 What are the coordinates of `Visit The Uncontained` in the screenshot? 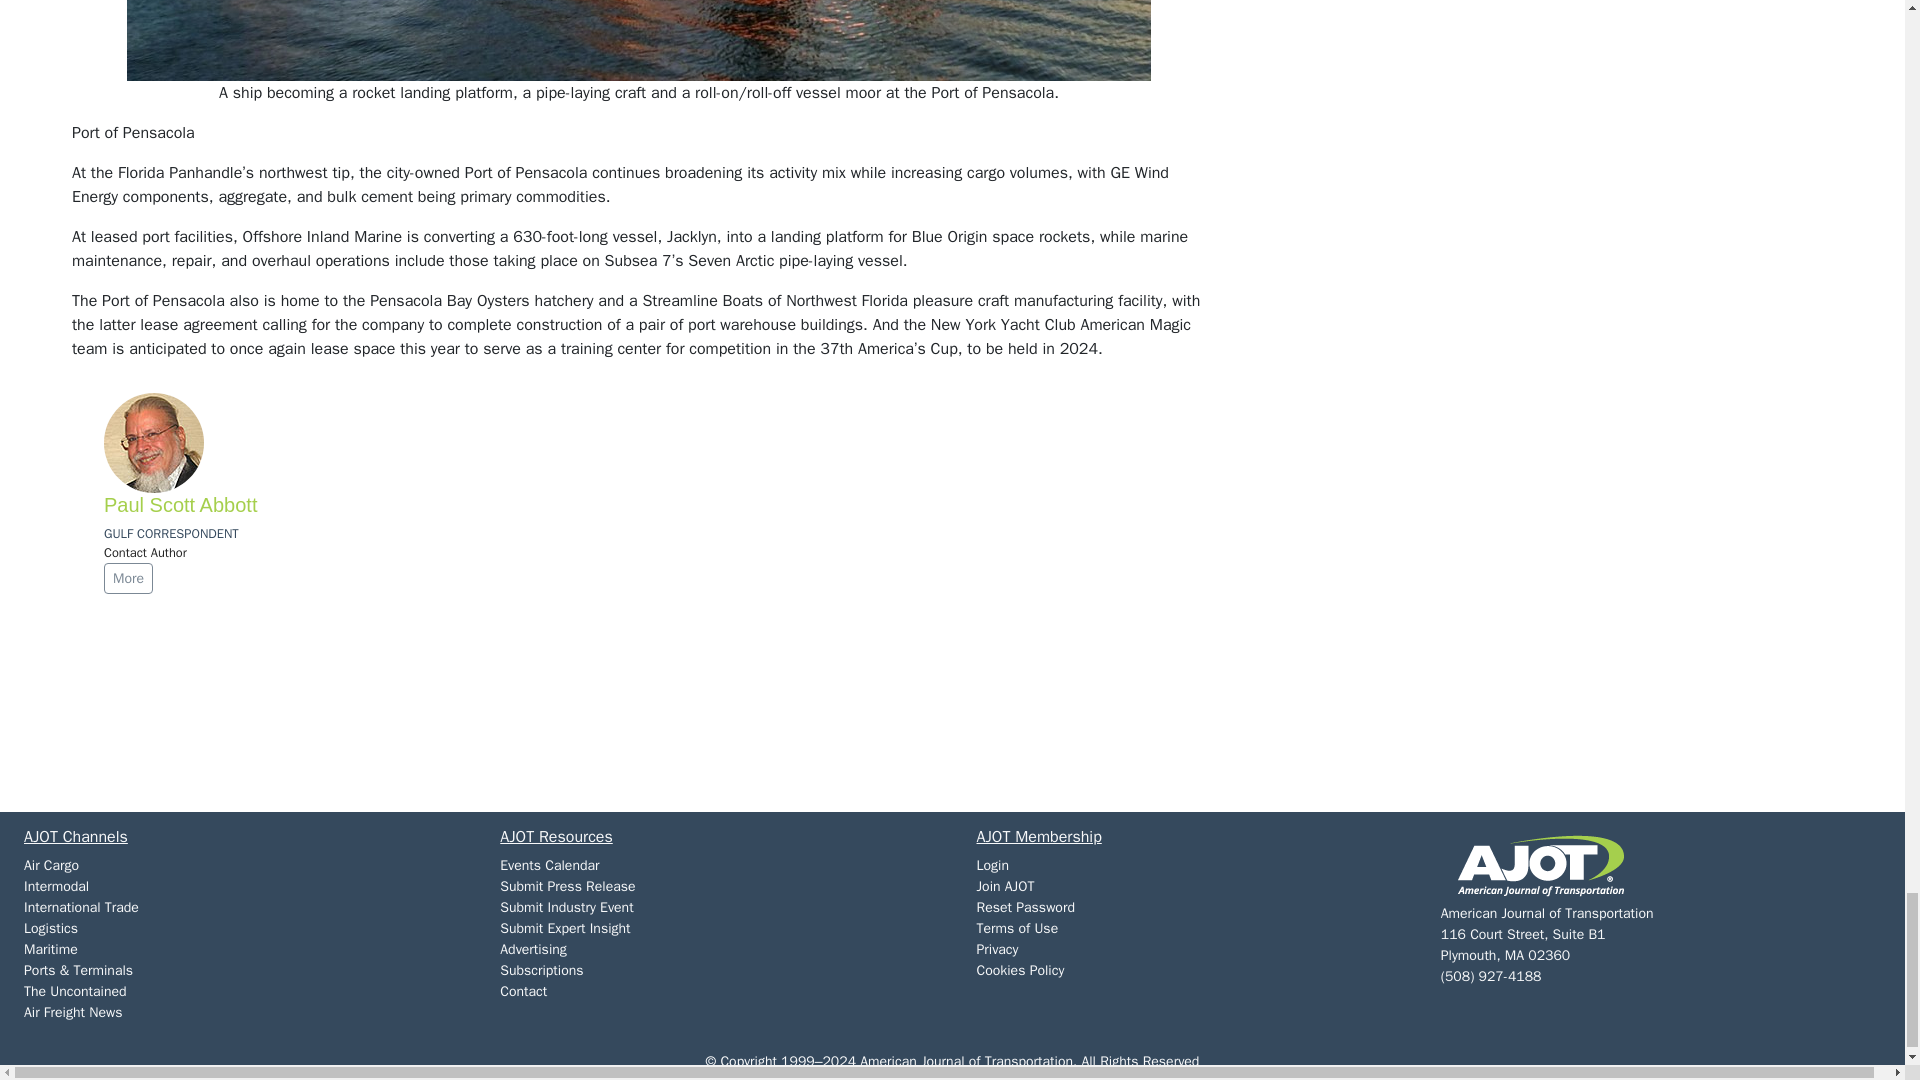 It's located at (74, 991).